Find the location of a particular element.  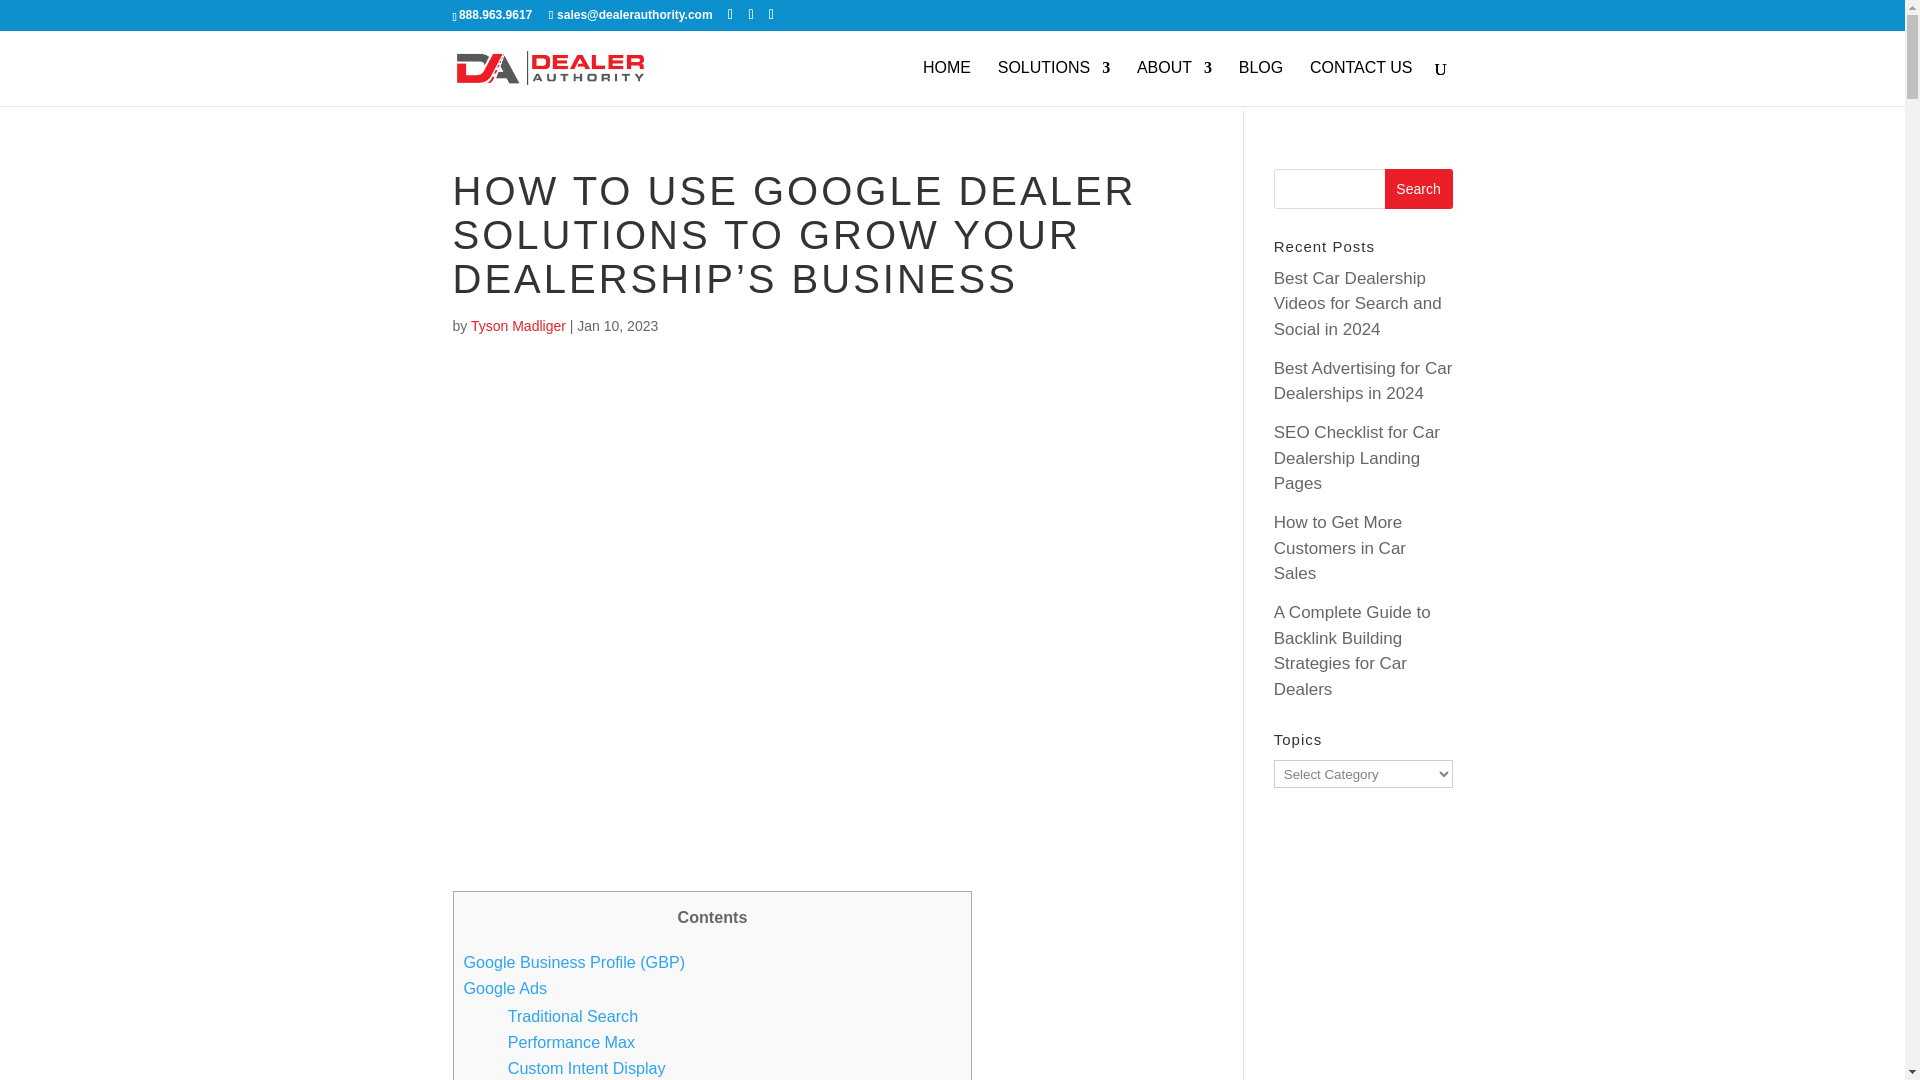

Tyson Madliger is located at coordinates (518, 325).